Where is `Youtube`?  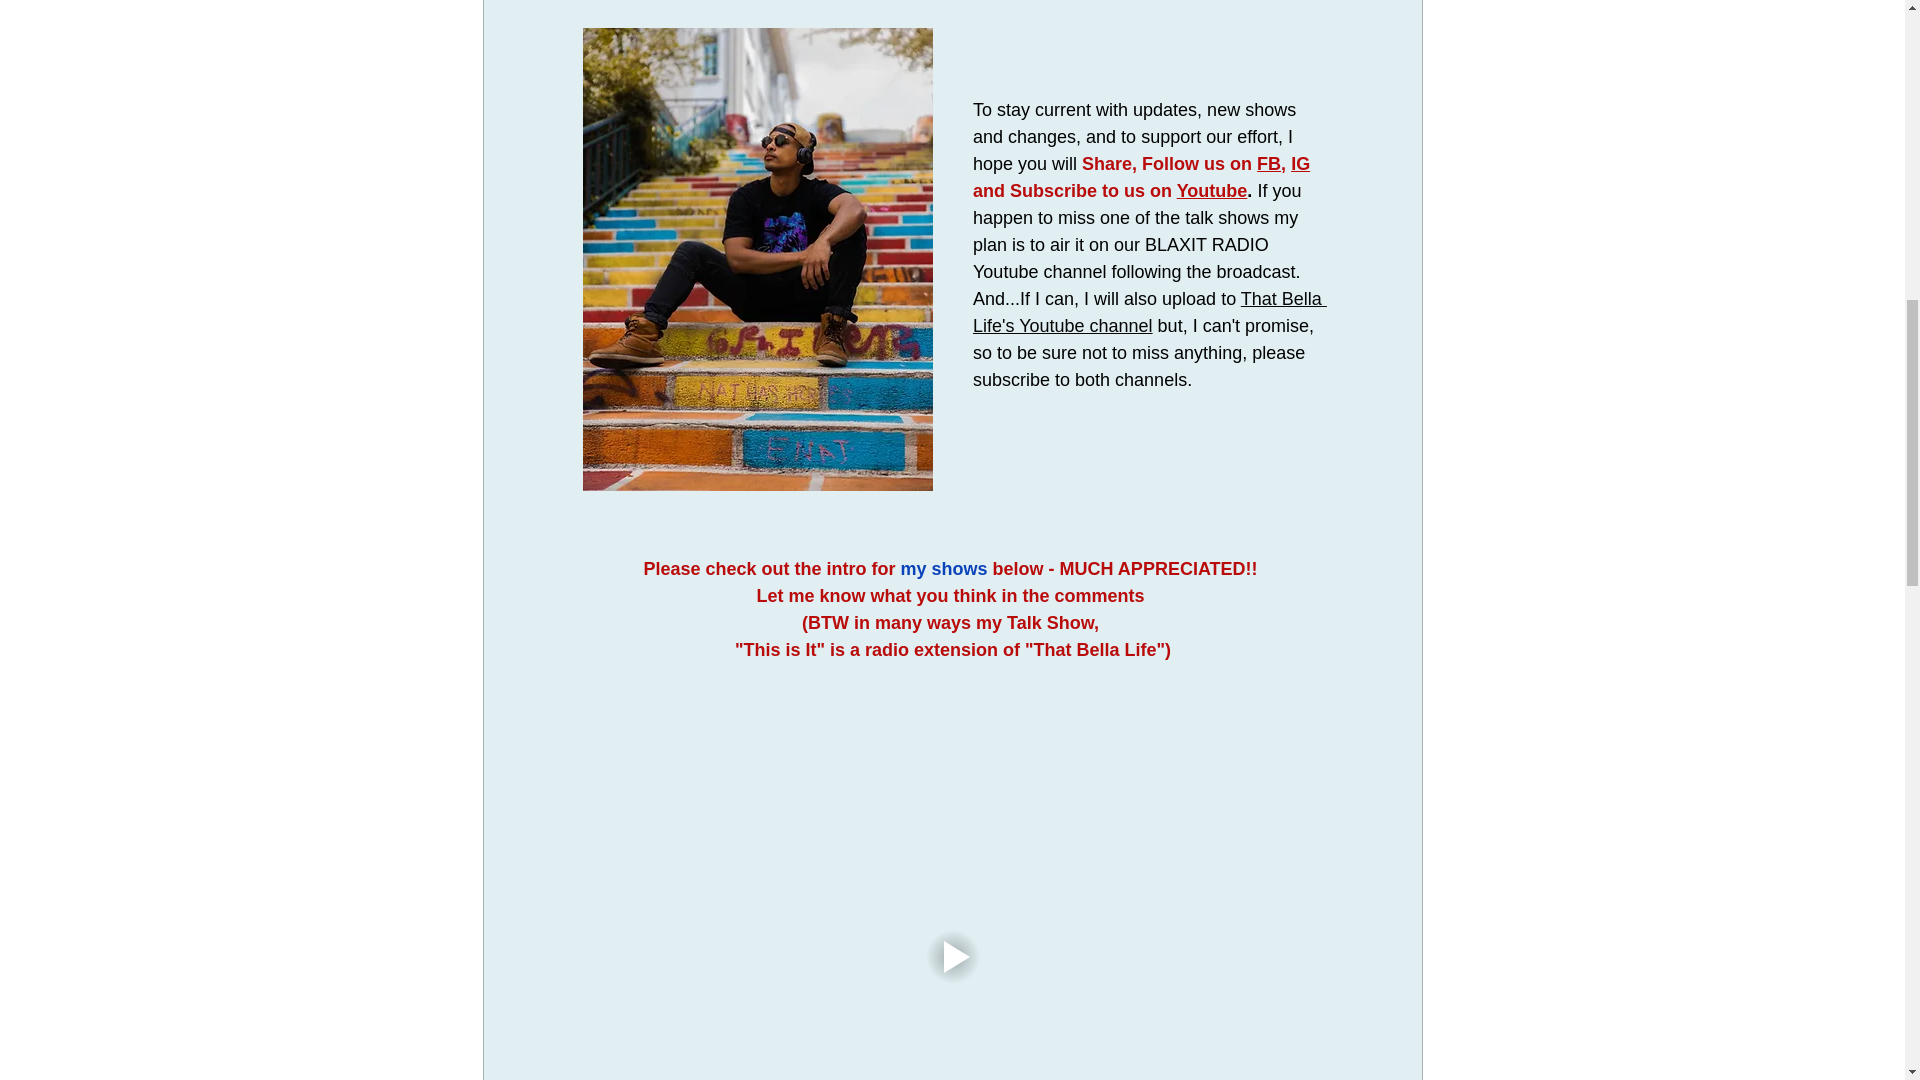 Youtube is located at coordinates (1210, 190).